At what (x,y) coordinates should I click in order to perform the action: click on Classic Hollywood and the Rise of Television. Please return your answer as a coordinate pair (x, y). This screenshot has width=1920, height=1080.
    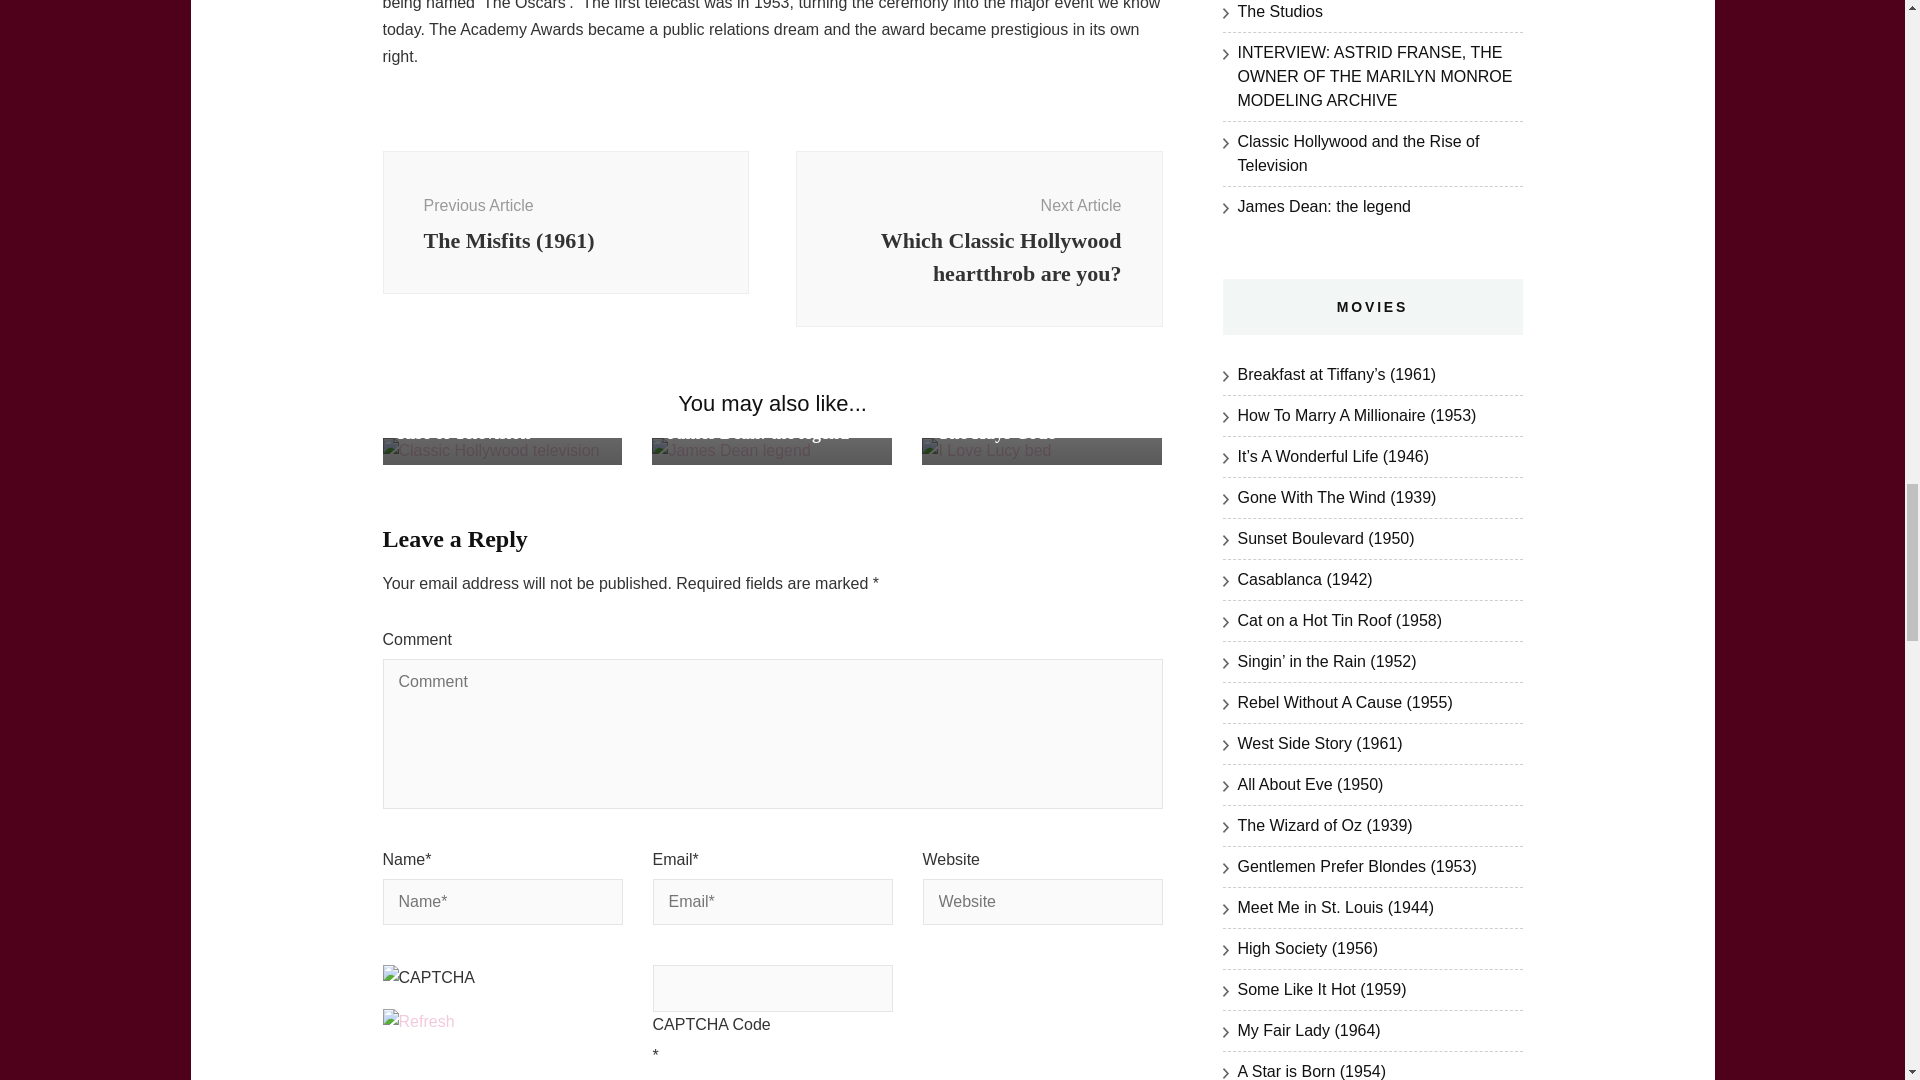
    Looking at the image, I should click on (448, 986).